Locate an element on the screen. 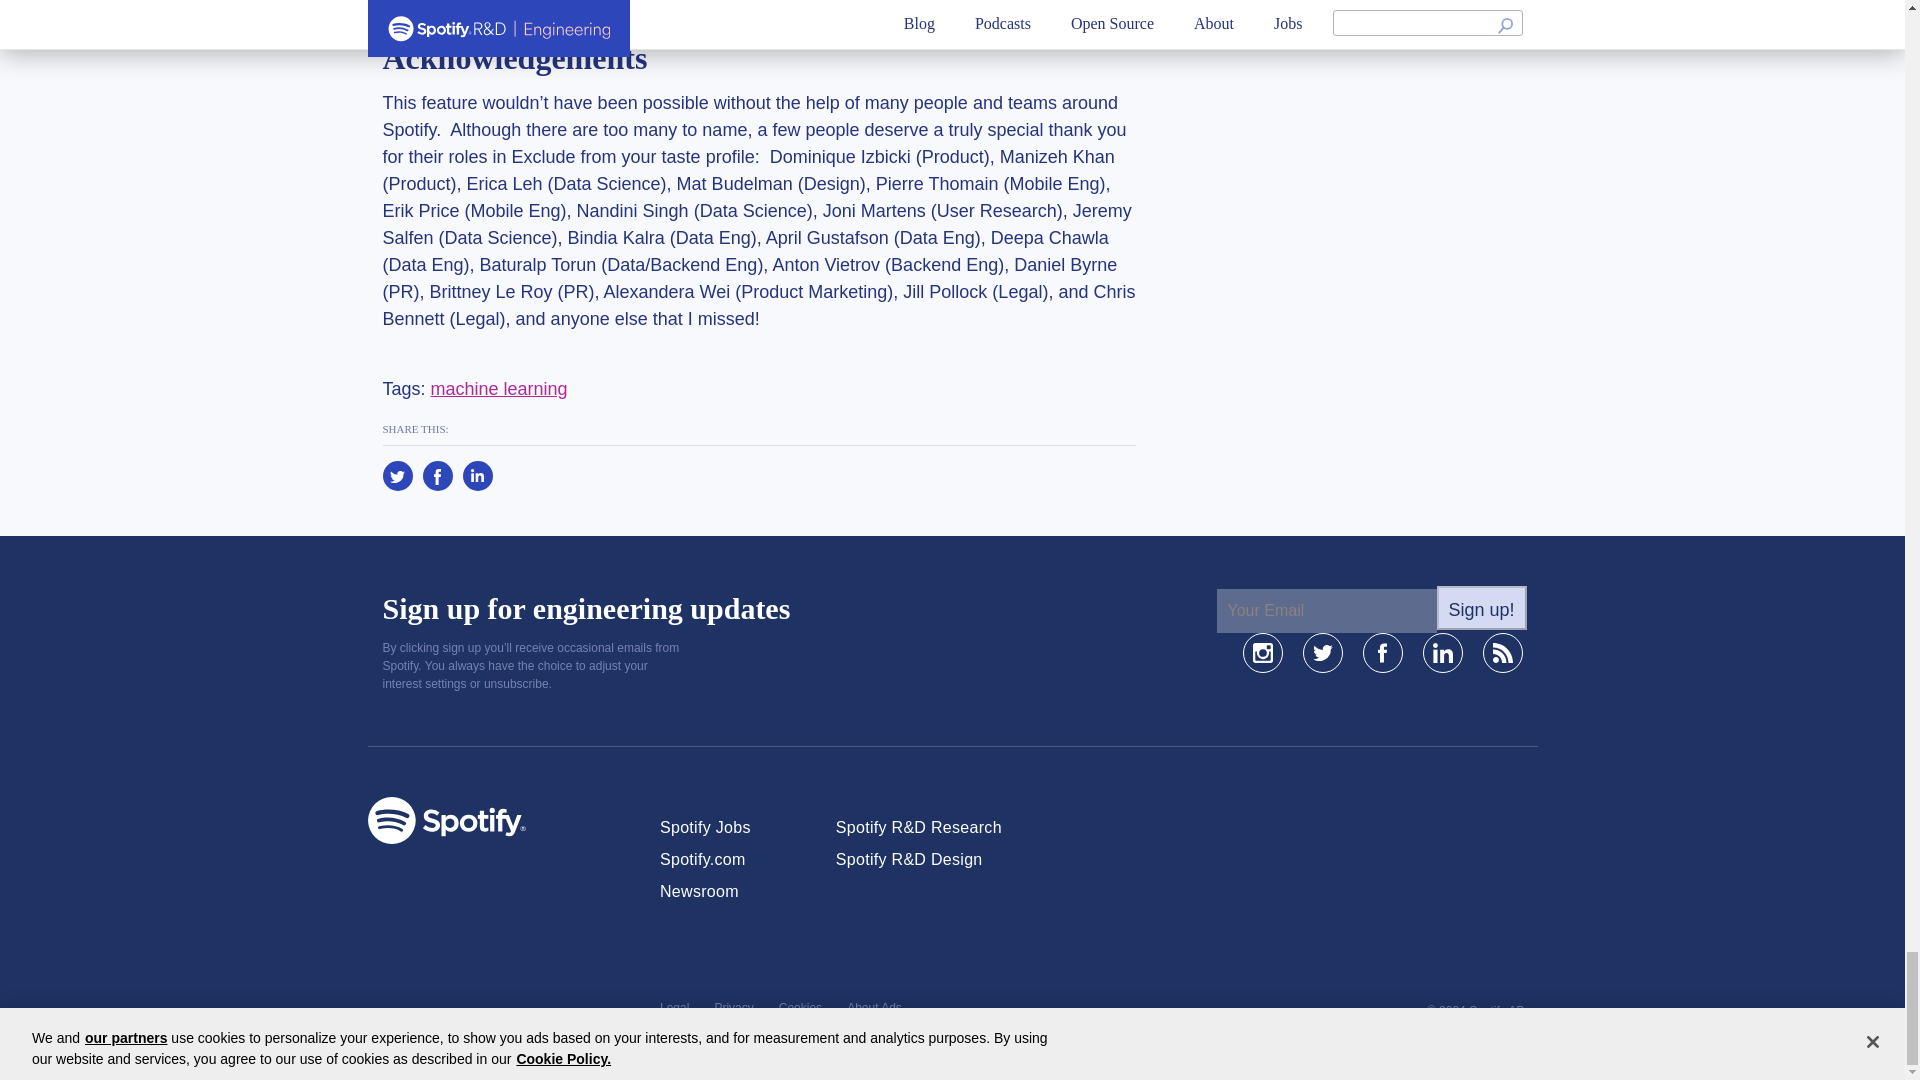 This screenshot has width=1920, height=1080. Spotify.com is located at coordinates (703, 860).